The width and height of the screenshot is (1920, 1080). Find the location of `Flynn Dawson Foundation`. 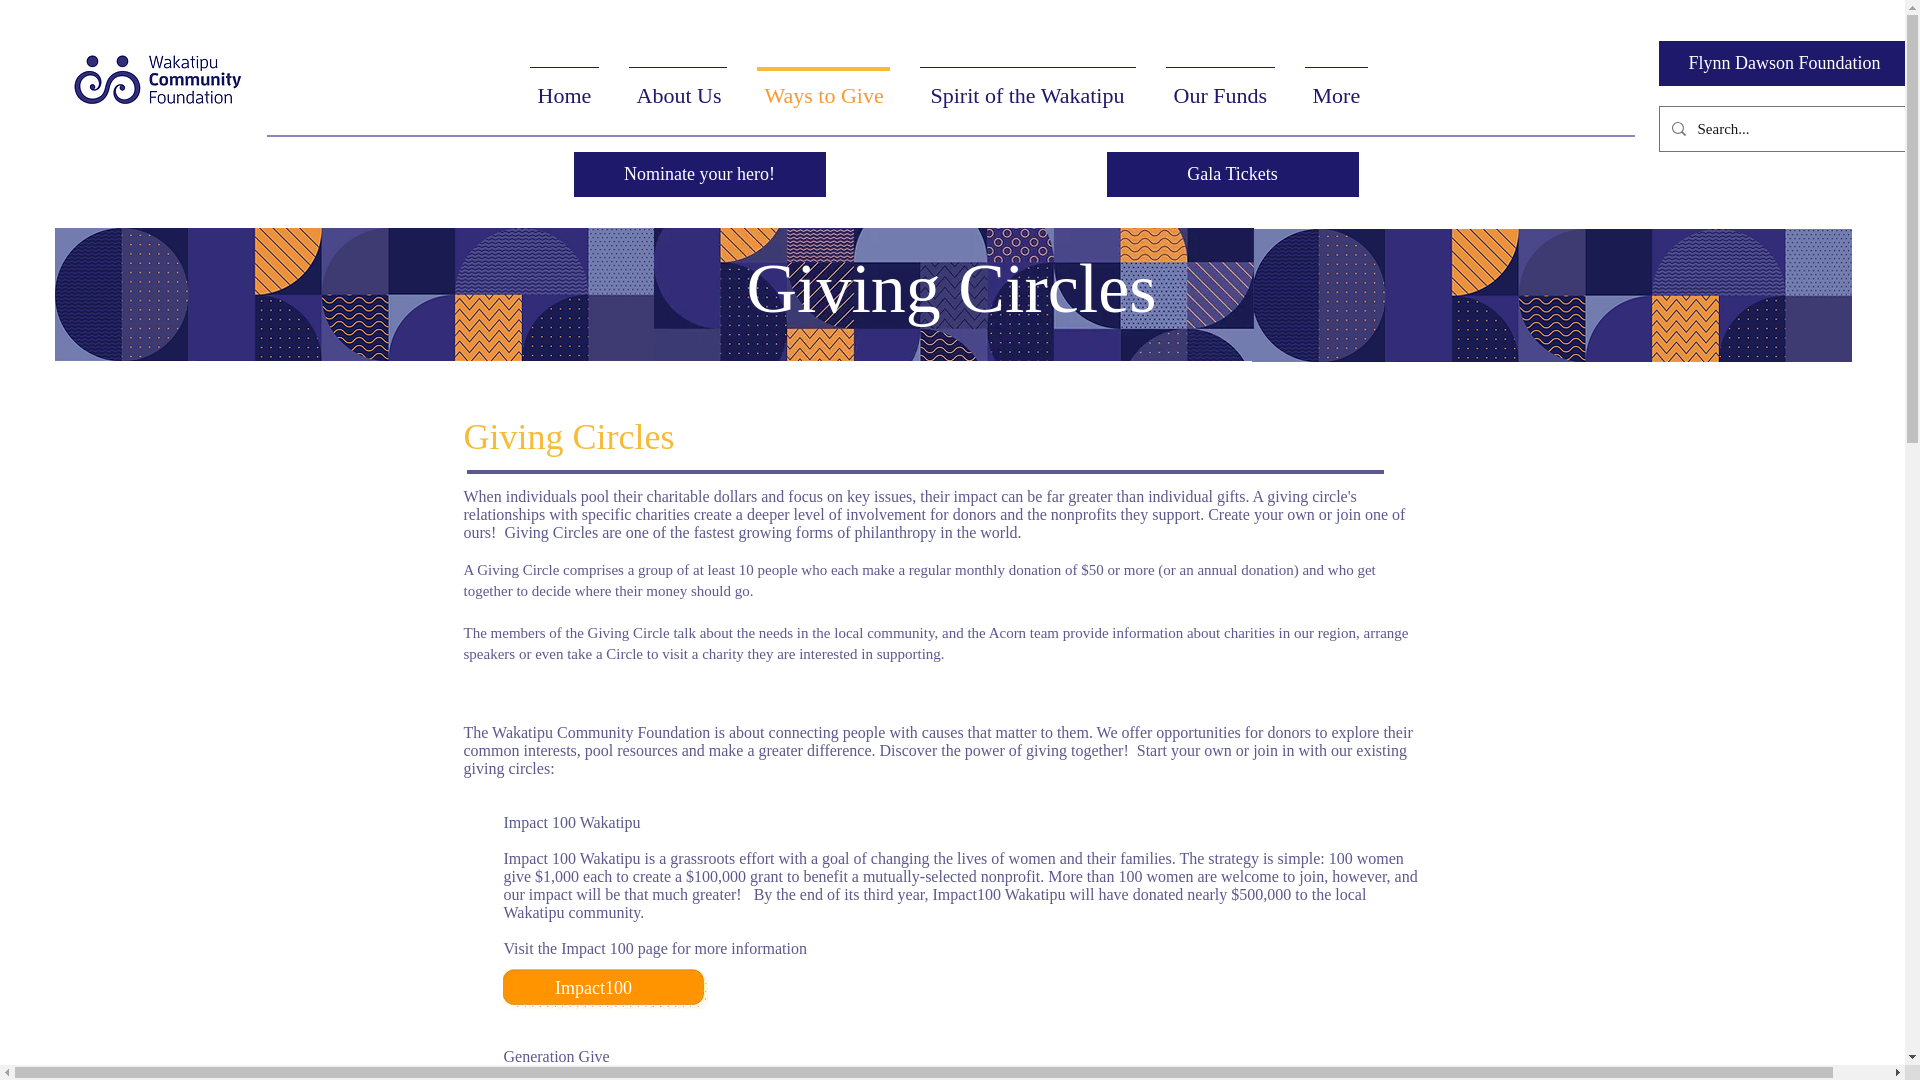

Flynn Dawson Foundation is located at coordinates (1784, 64).